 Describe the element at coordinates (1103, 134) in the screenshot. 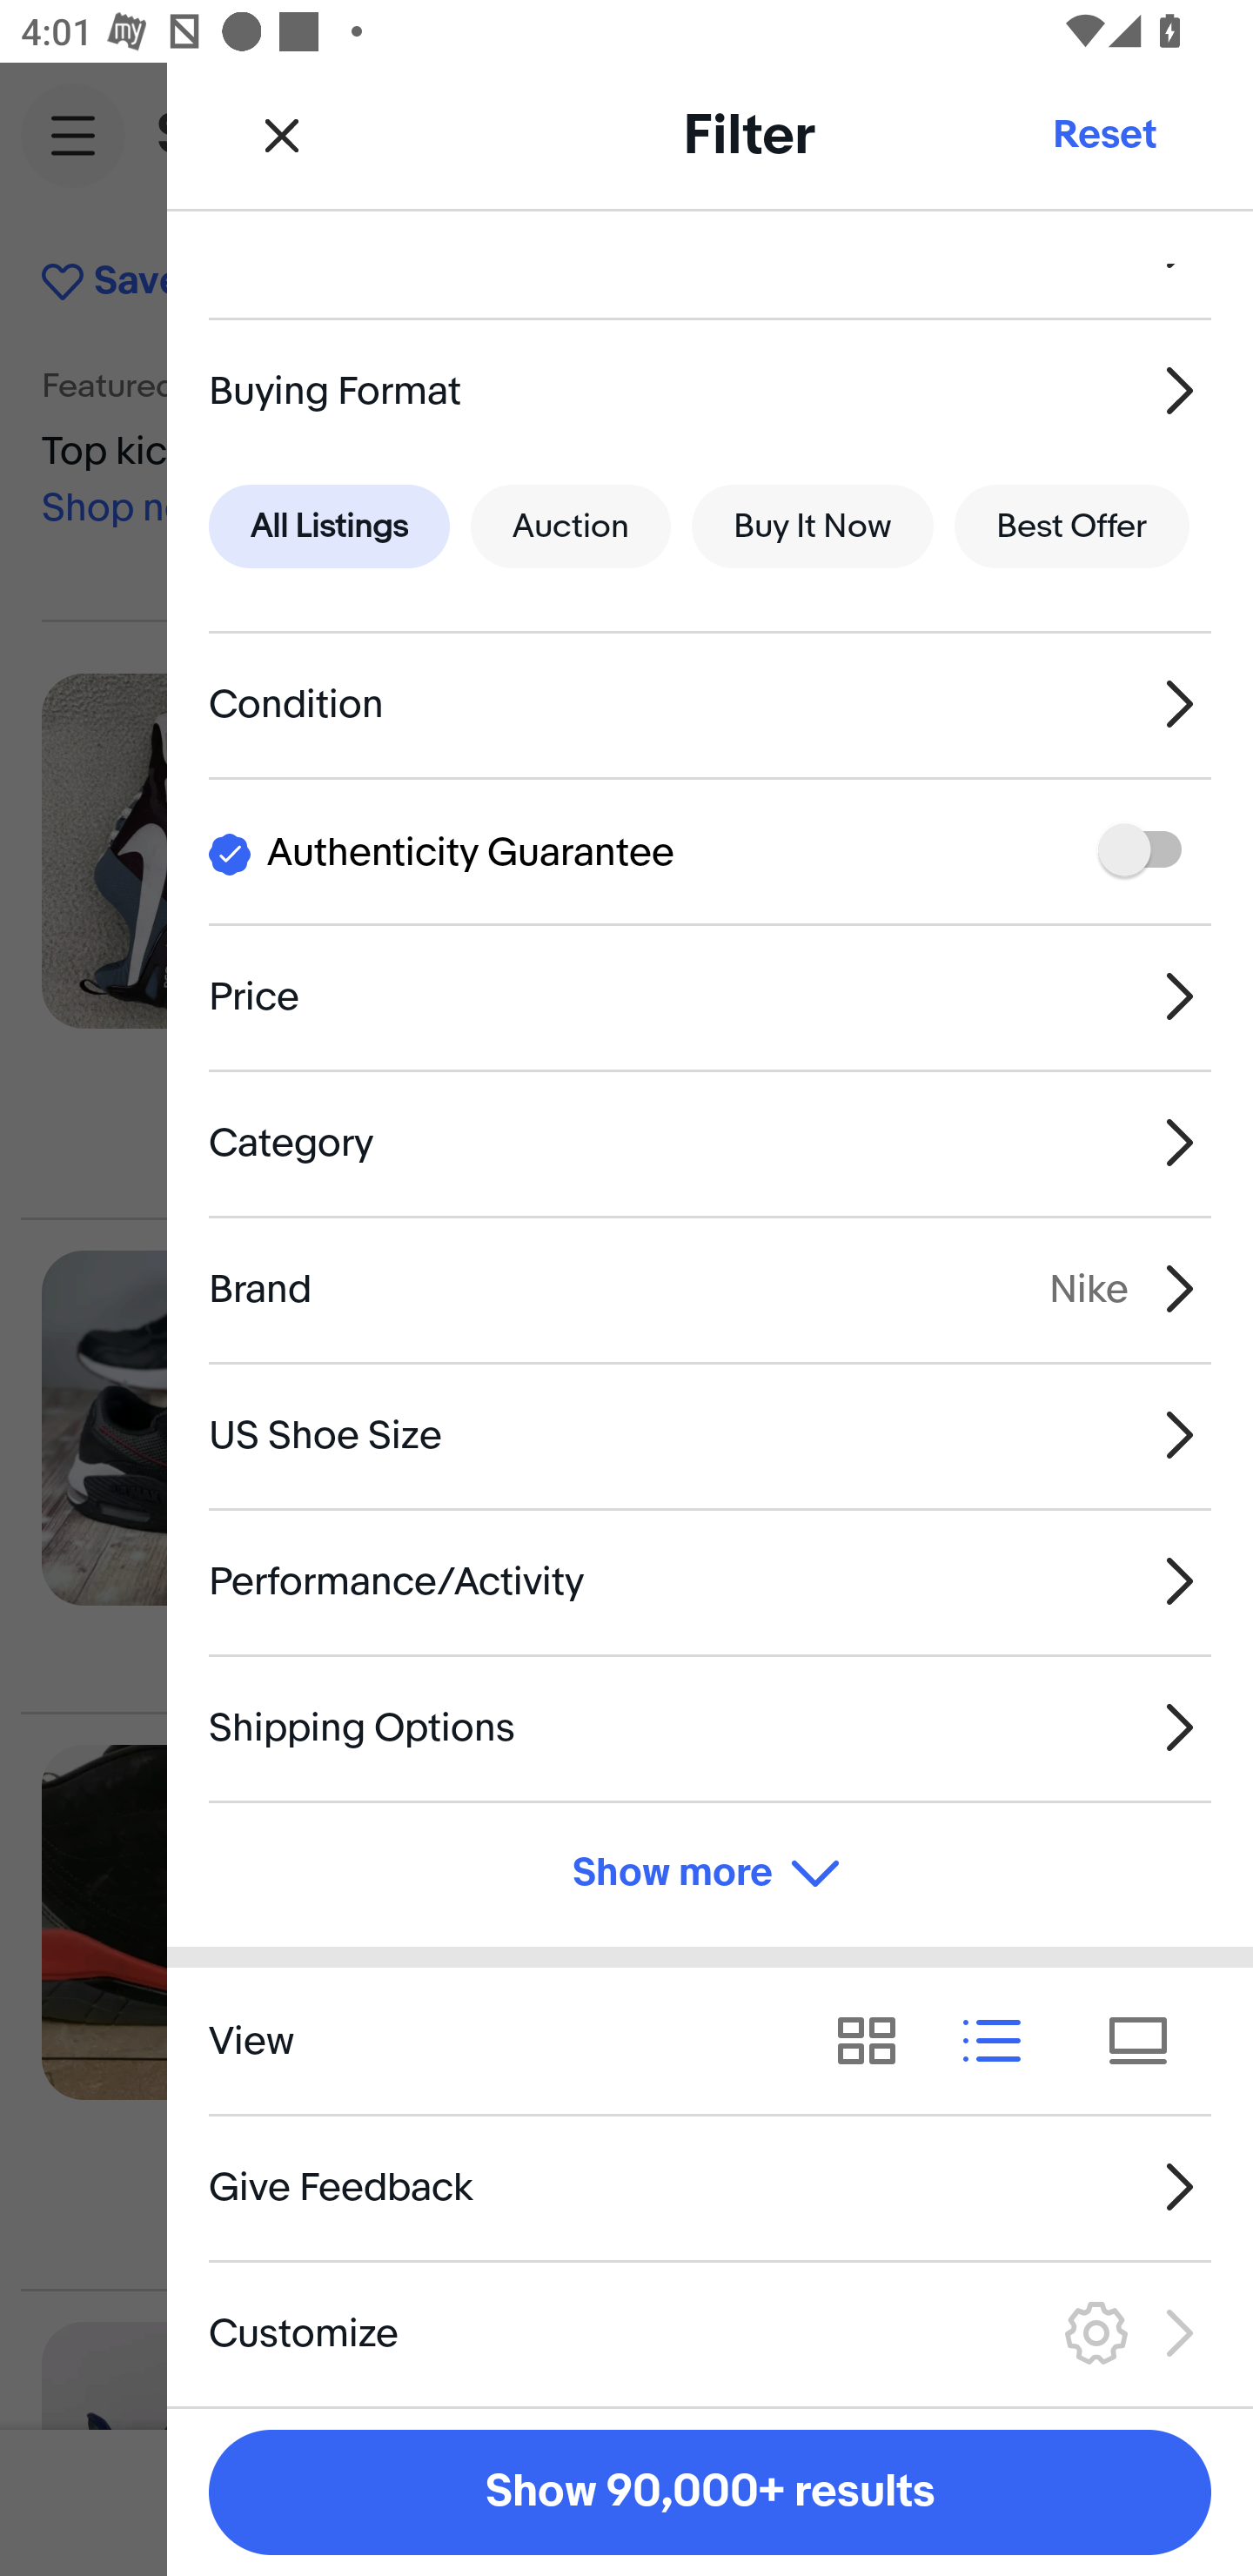

I see `Reset` at that location.